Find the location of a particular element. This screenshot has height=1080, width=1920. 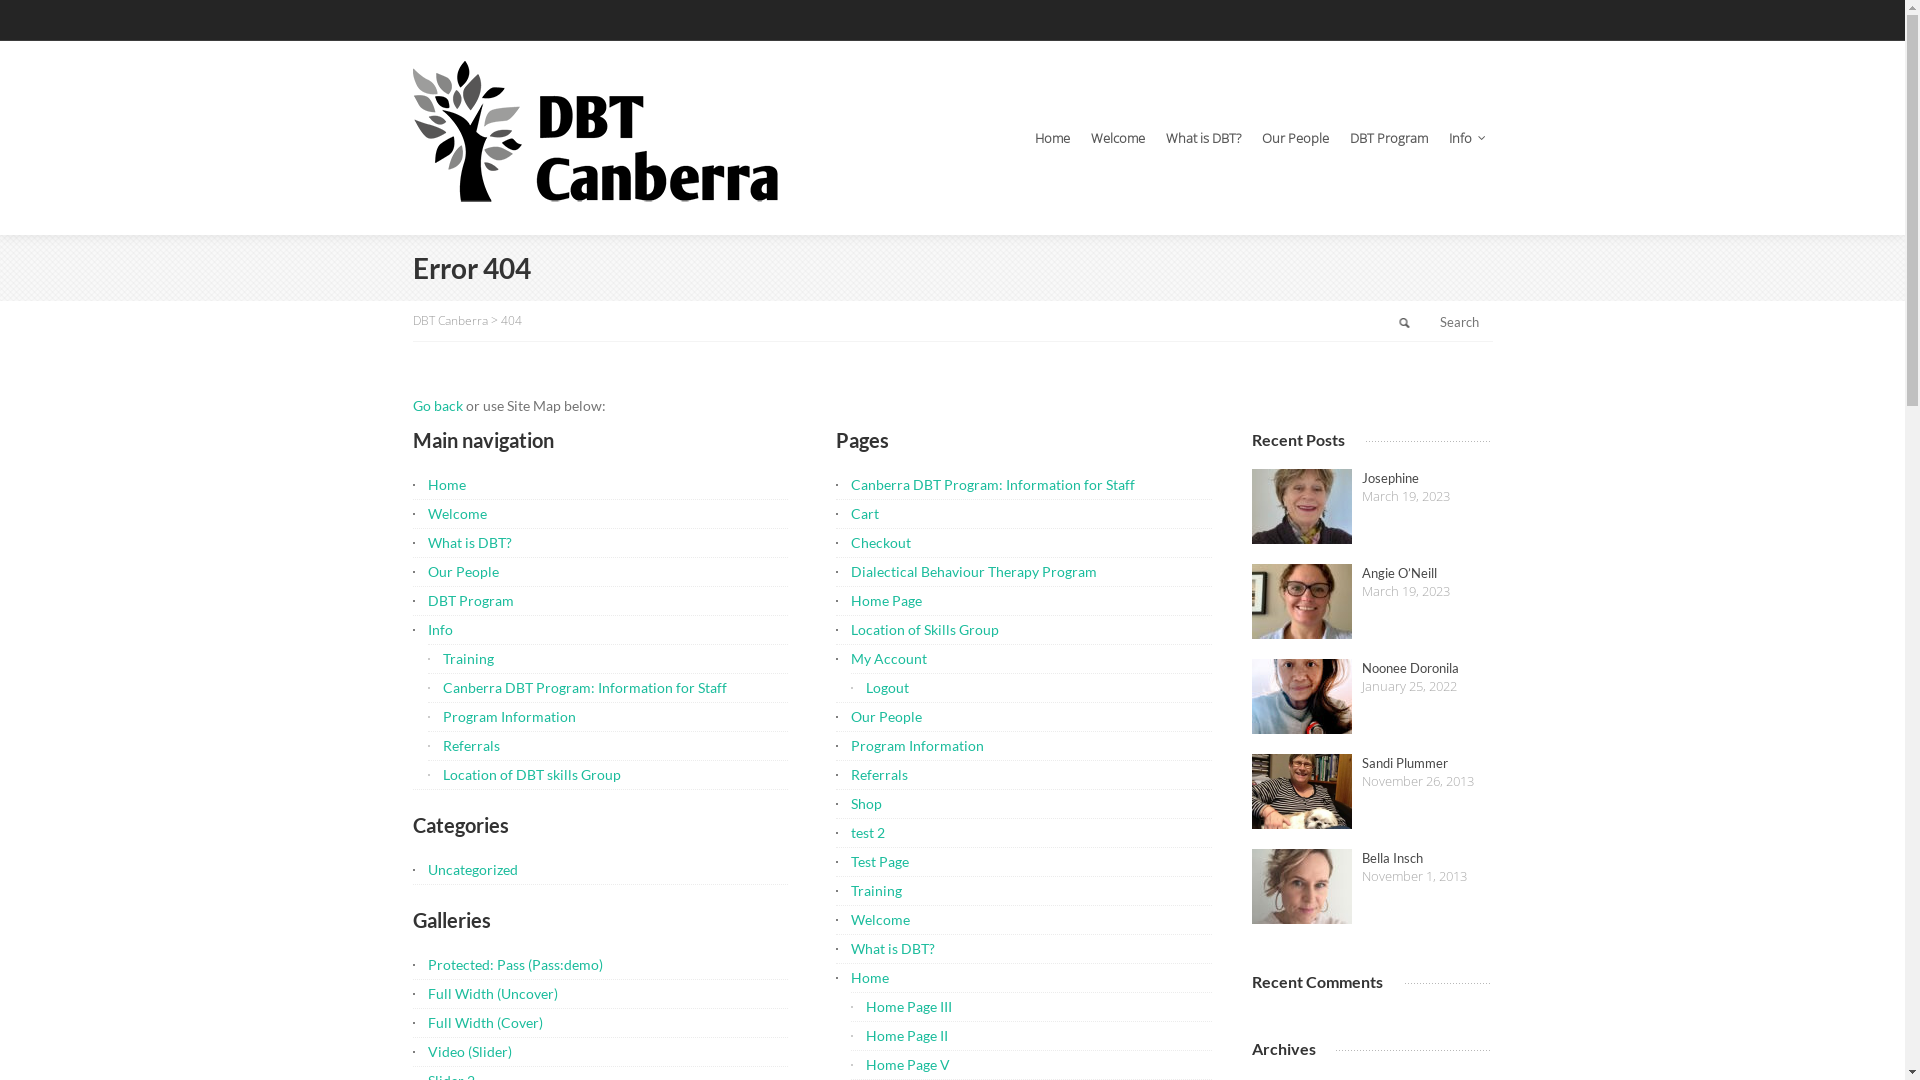

Skip to primary content is located at coordinates (867, 131).